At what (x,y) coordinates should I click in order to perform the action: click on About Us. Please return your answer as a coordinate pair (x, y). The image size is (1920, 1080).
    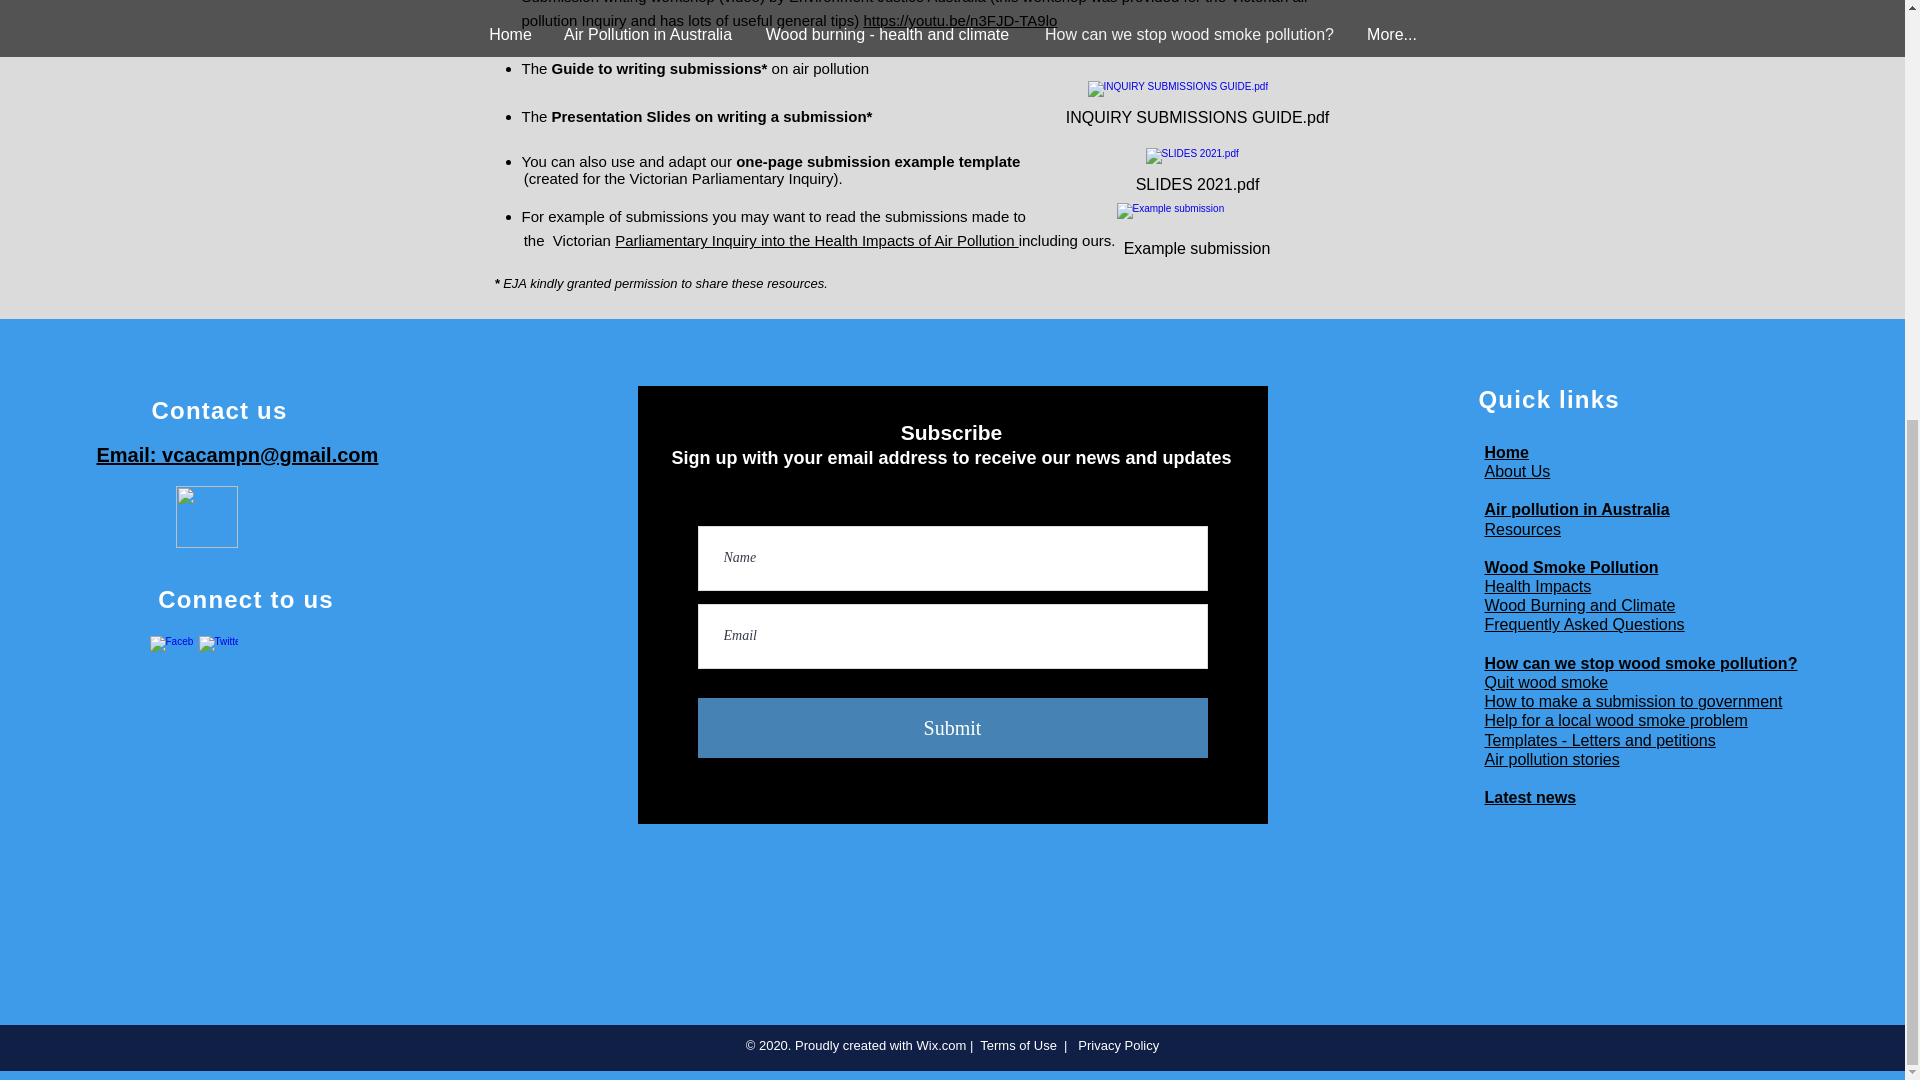
    Looking at the image, I should click on (1516, 471).